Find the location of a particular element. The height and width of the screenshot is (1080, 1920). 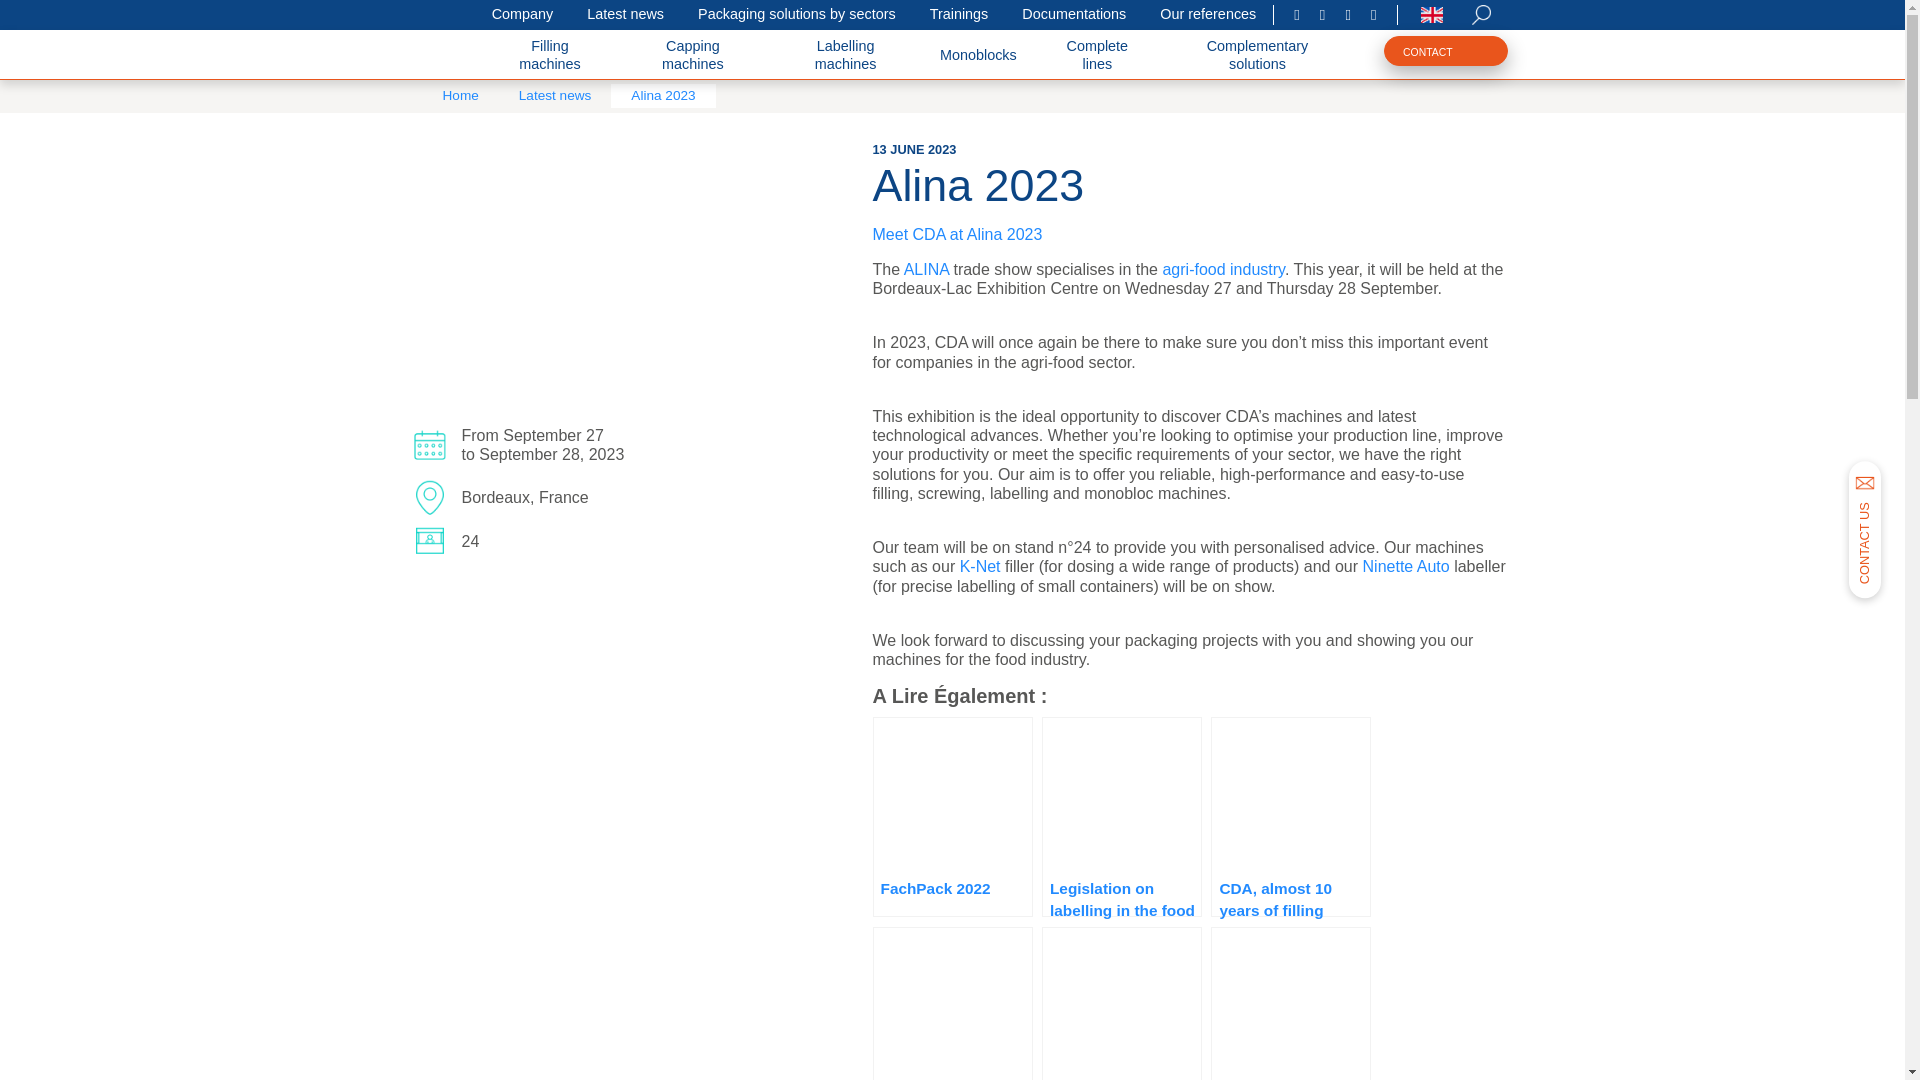

Latest news is located at coordinates (624, 14).